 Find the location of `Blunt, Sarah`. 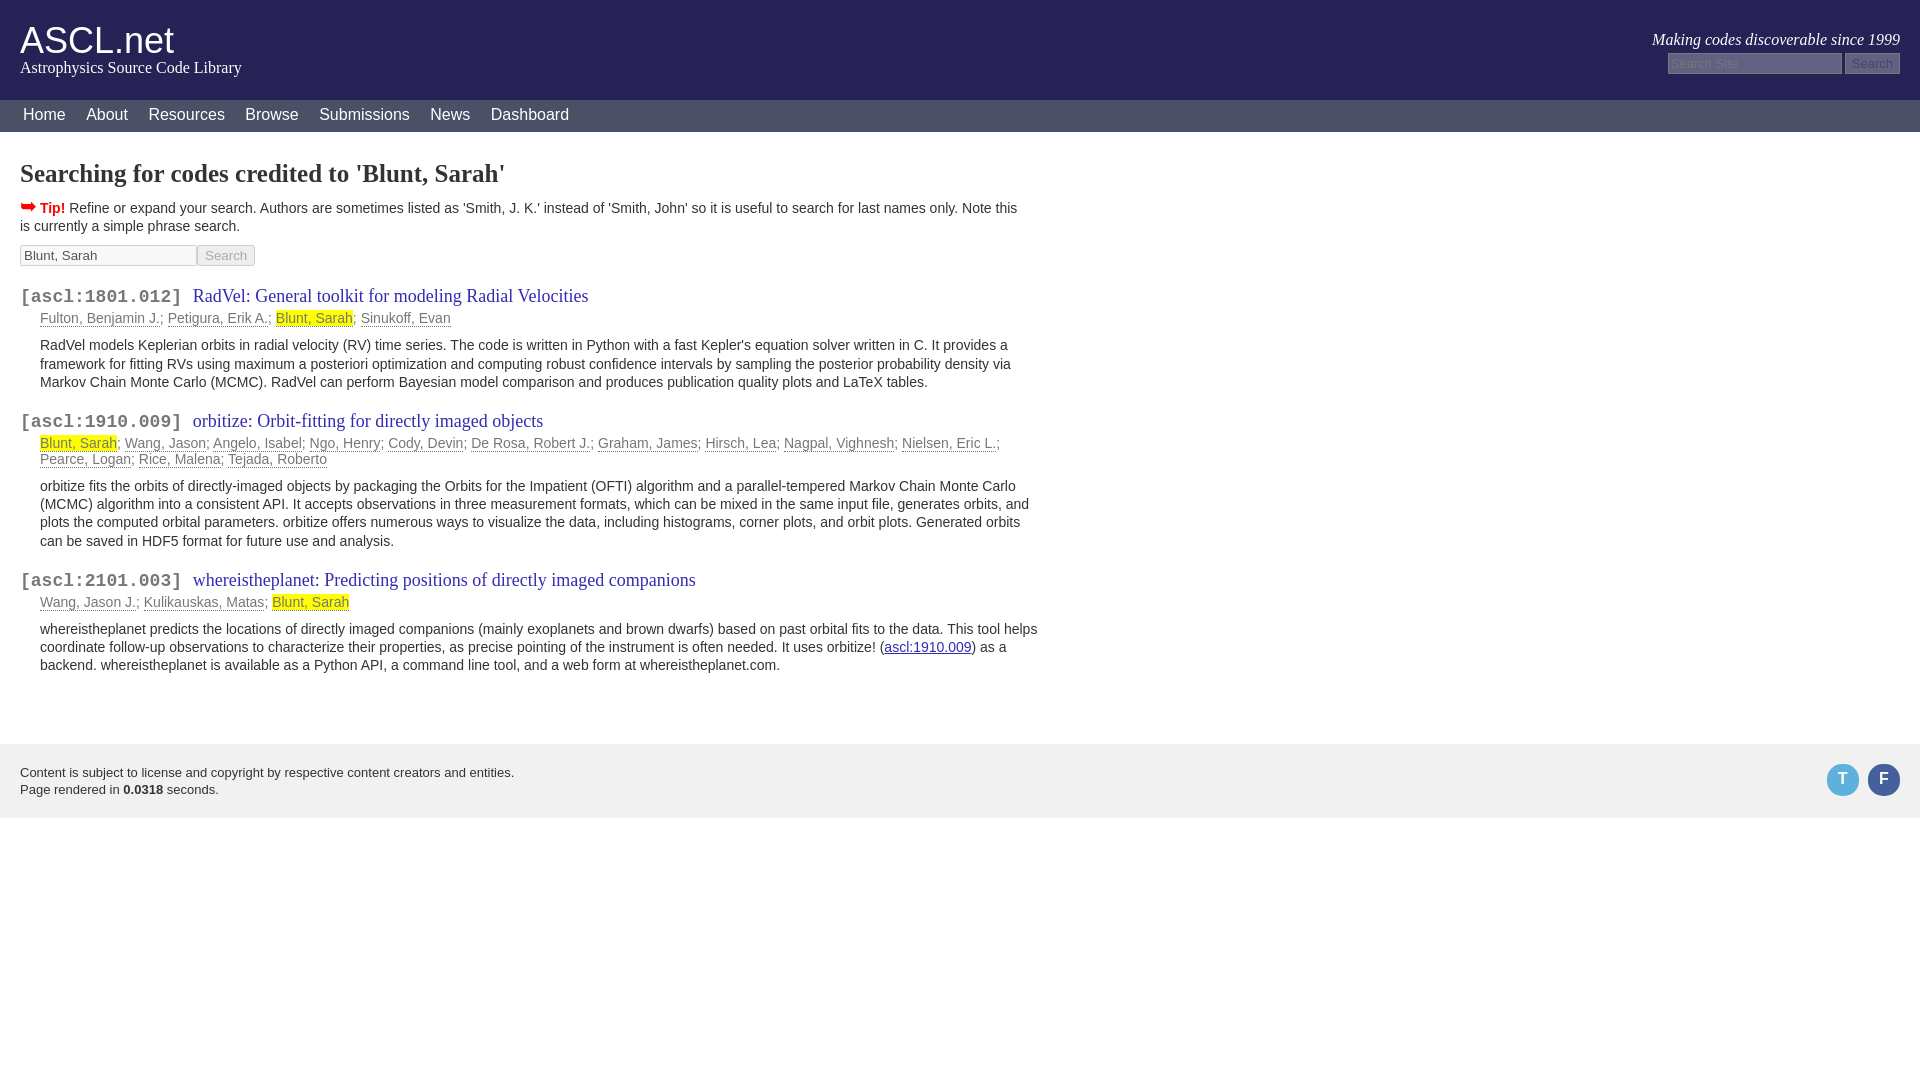

Blunt, Sarah is located at coordinates (78, 444).